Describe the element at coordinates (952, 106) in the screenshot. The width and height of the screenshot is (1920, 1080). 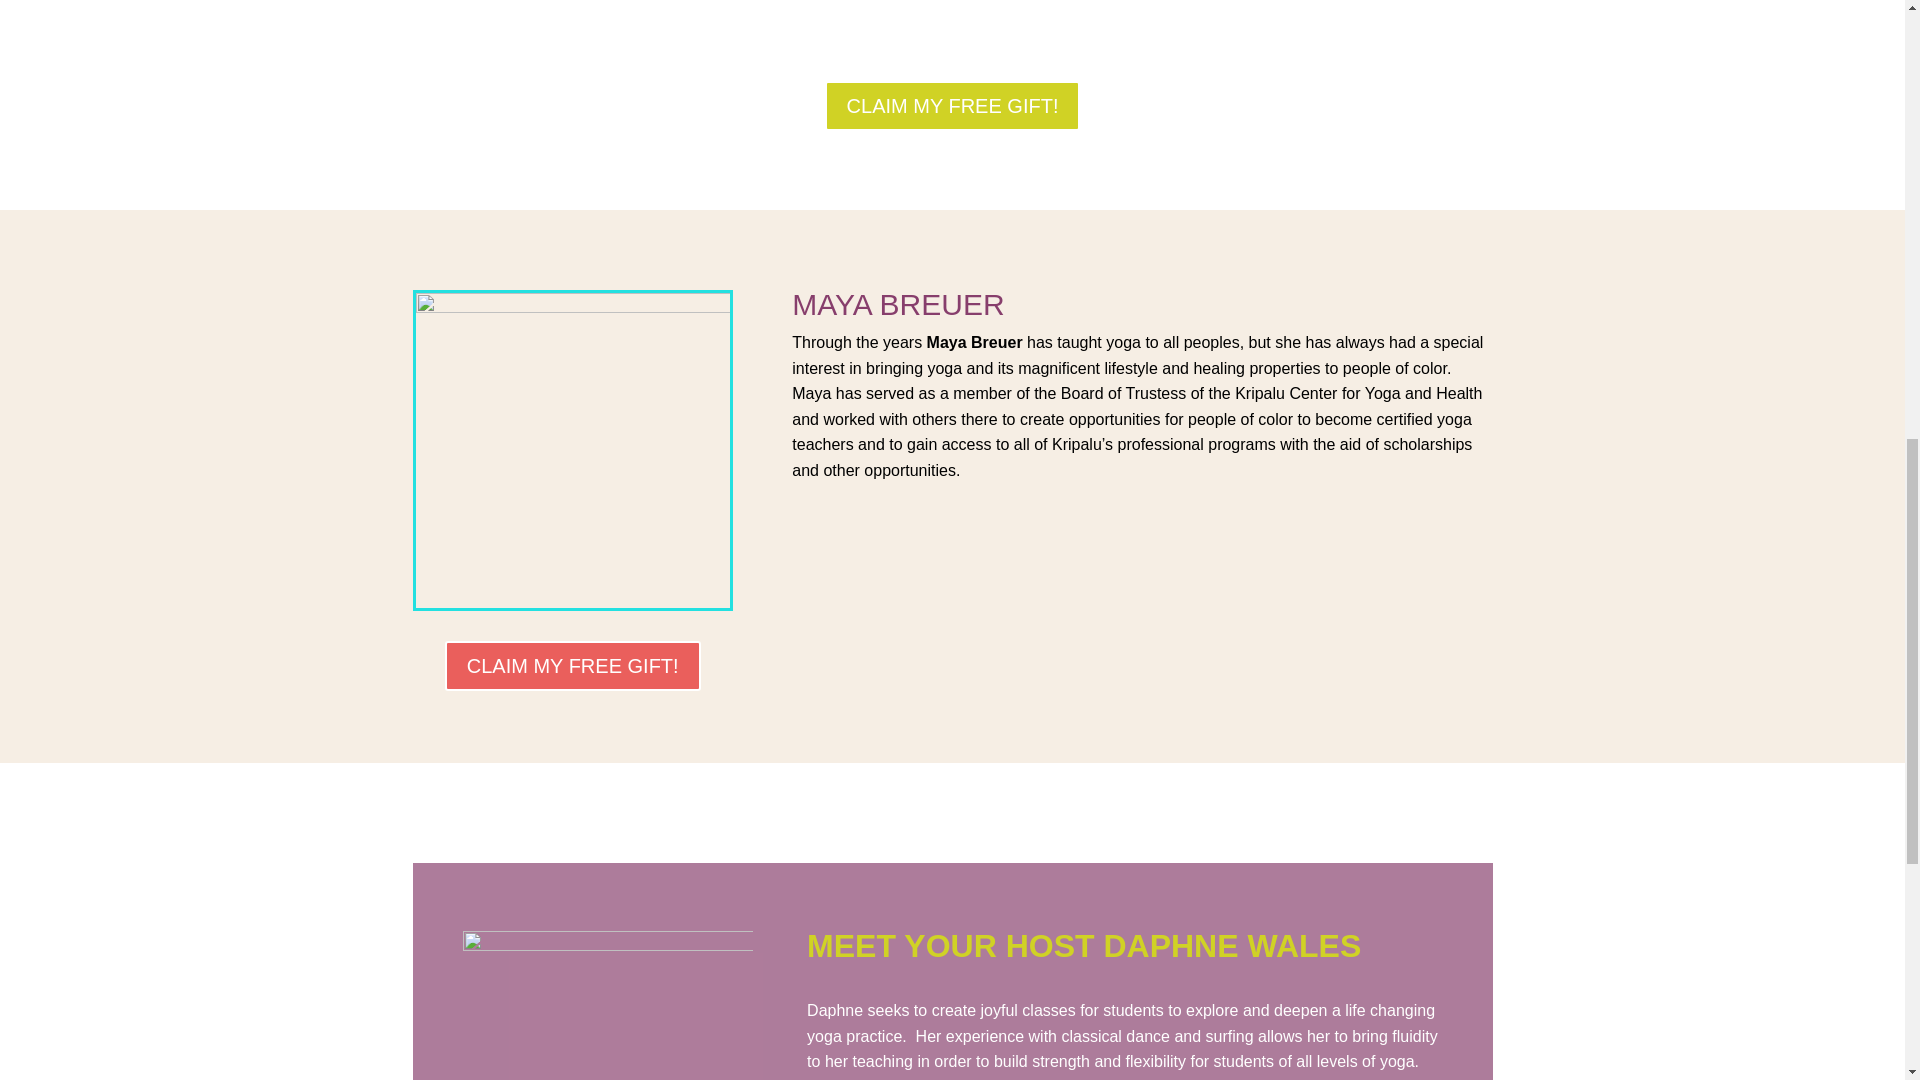
I see `CLAIM MY FREE GIFT!` at that location.